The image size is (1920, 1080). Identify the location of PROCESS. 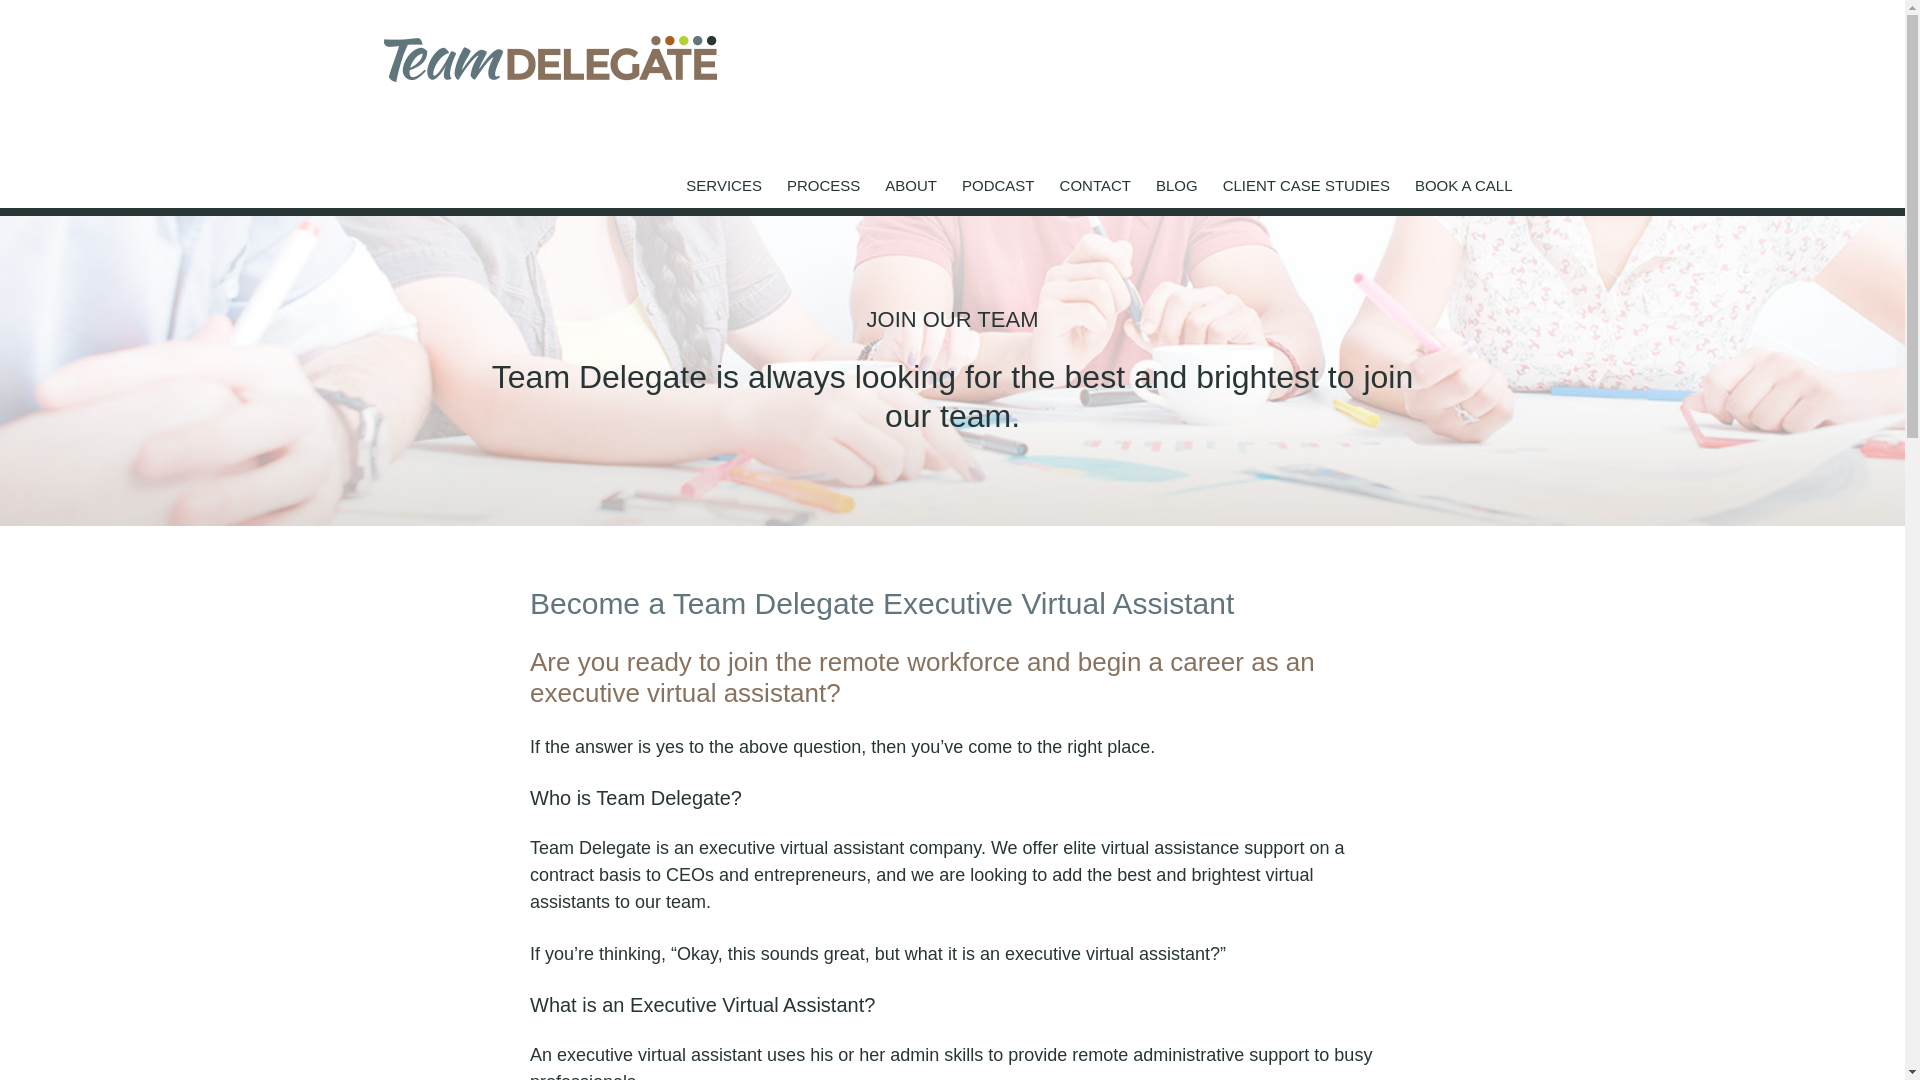
(824, 182).